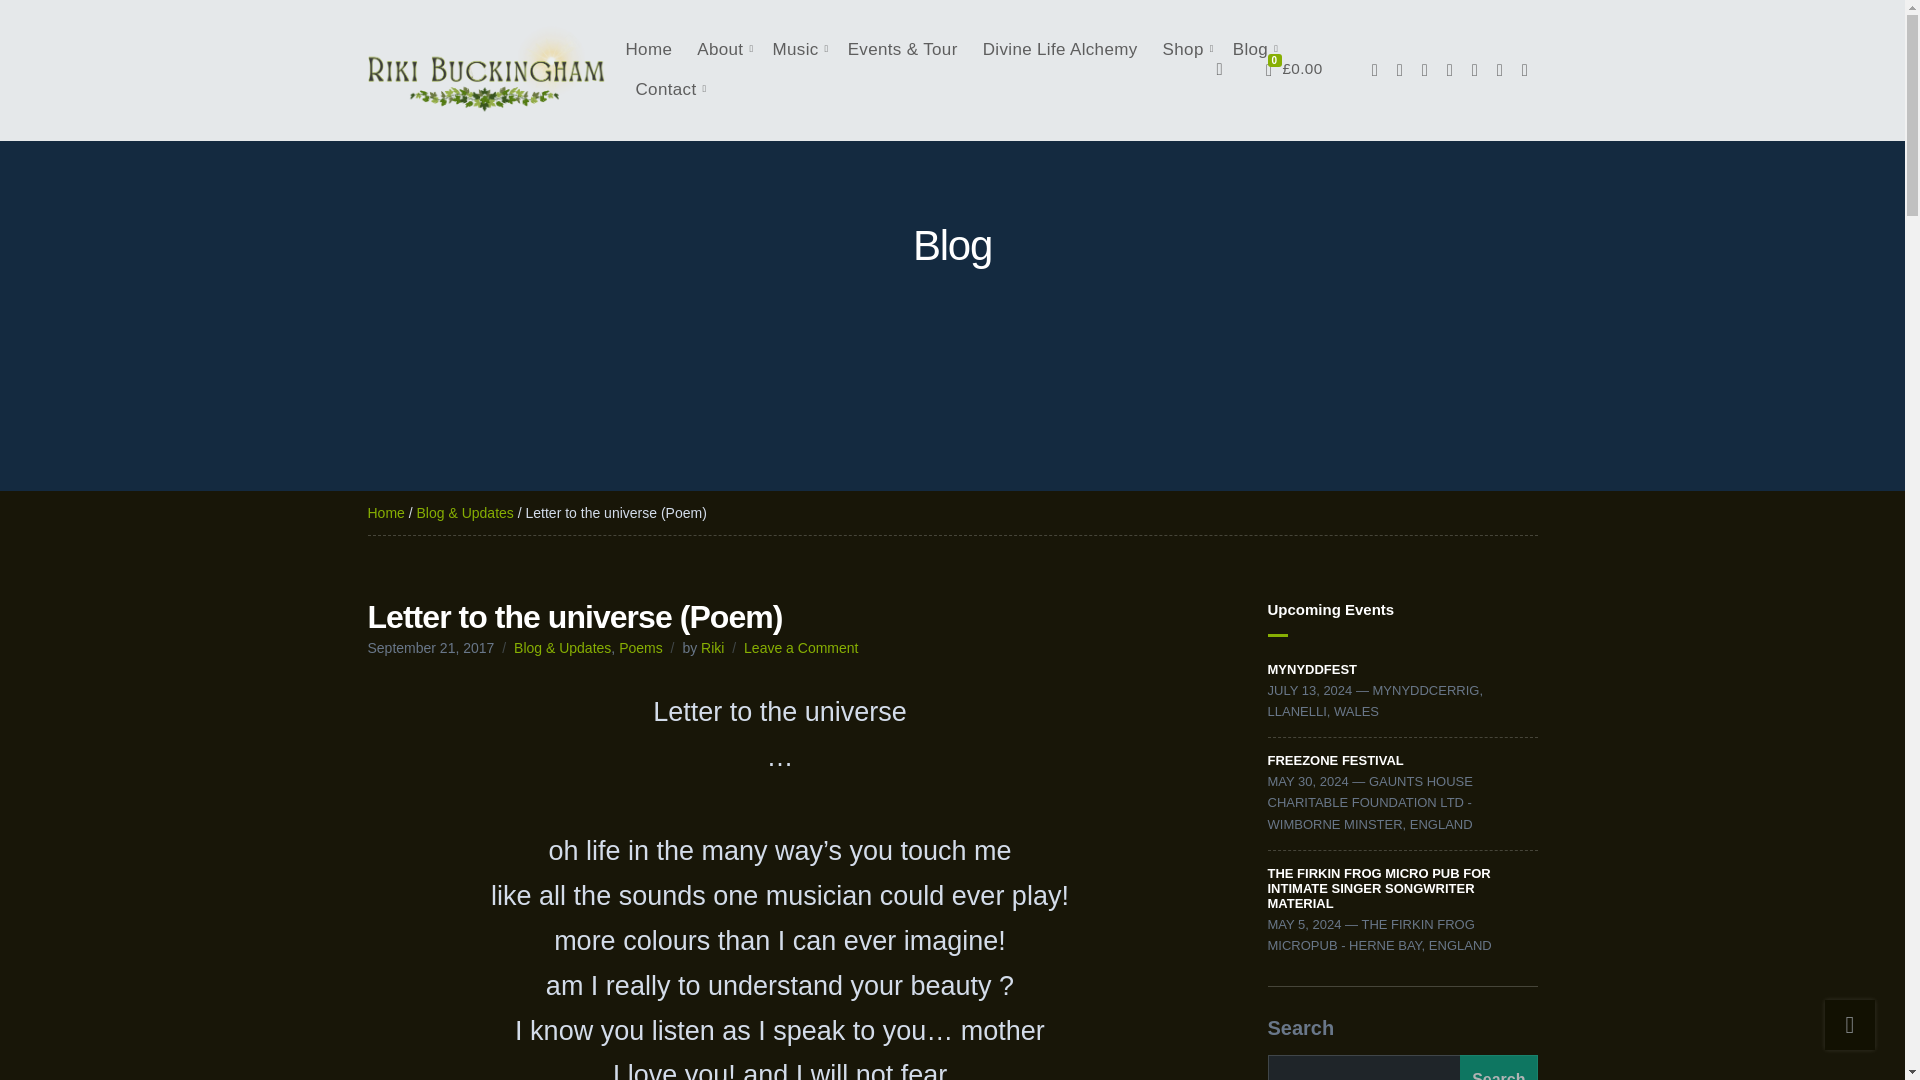 This screenshot has height=1080, width=1920. I want to click on Twitter, so click(1450, 70).